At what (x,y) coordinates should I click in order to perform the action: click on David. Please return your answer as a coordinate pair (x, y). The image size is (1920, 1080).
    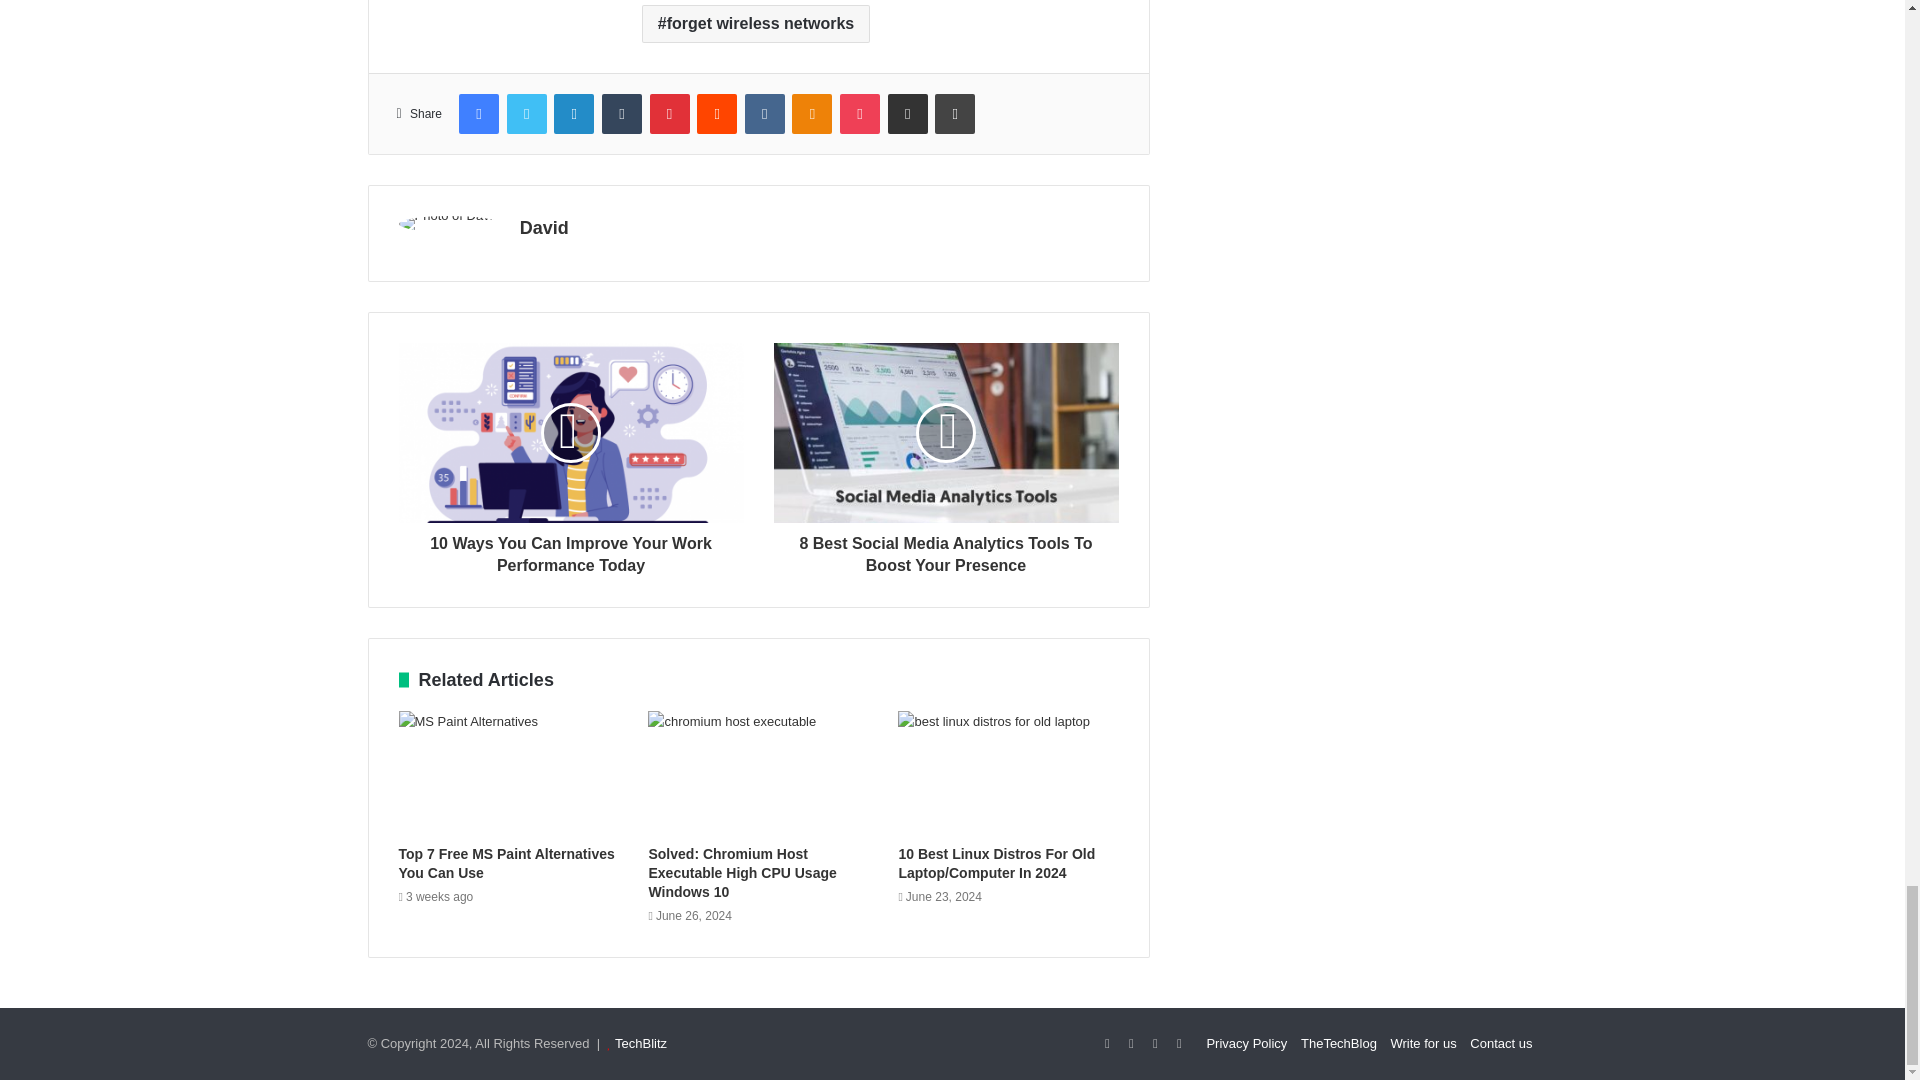
    Looking at the image, I should click on (544, 228).